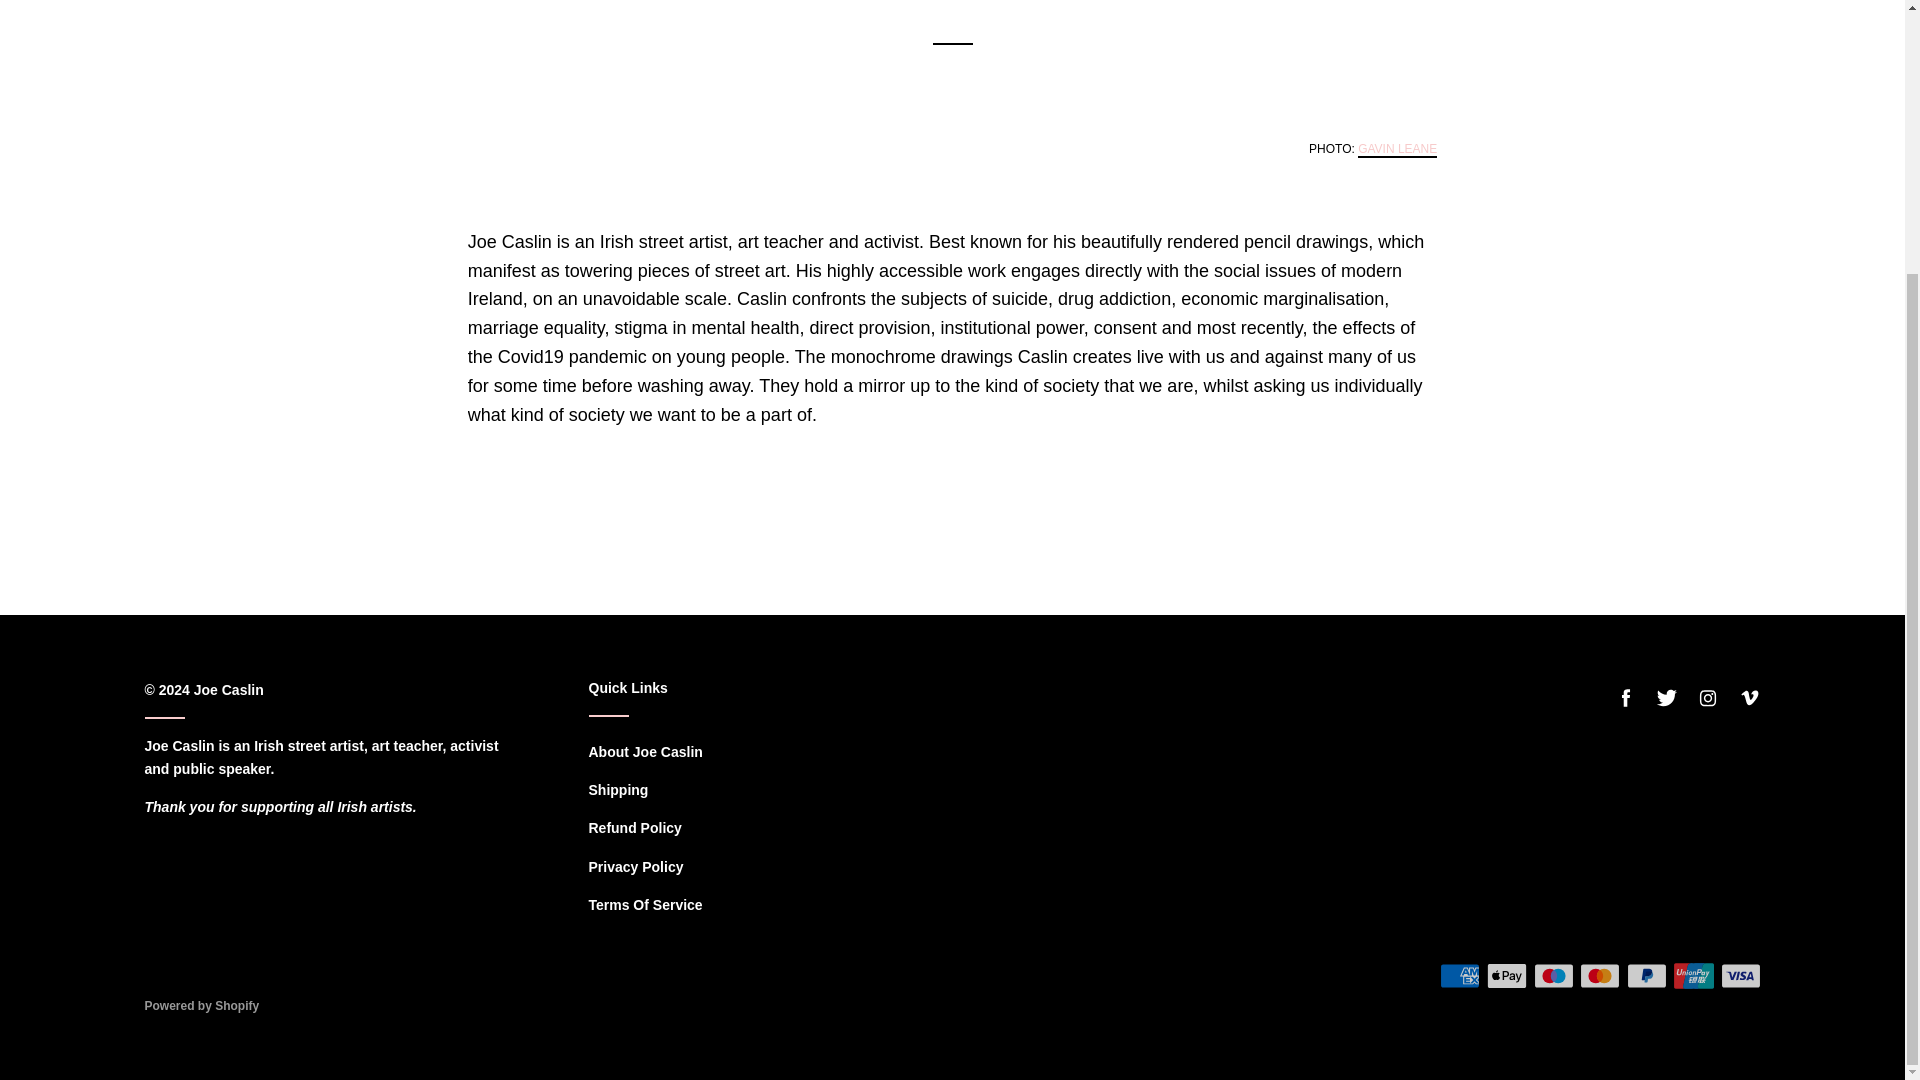 Image resolution: width=1920 pixels, height=1080 pixels. What do you see at coordinates (1708, 698) in the screenshot?
I see `Joe Caslin on Instagram` at bounding box center [1708, 698].